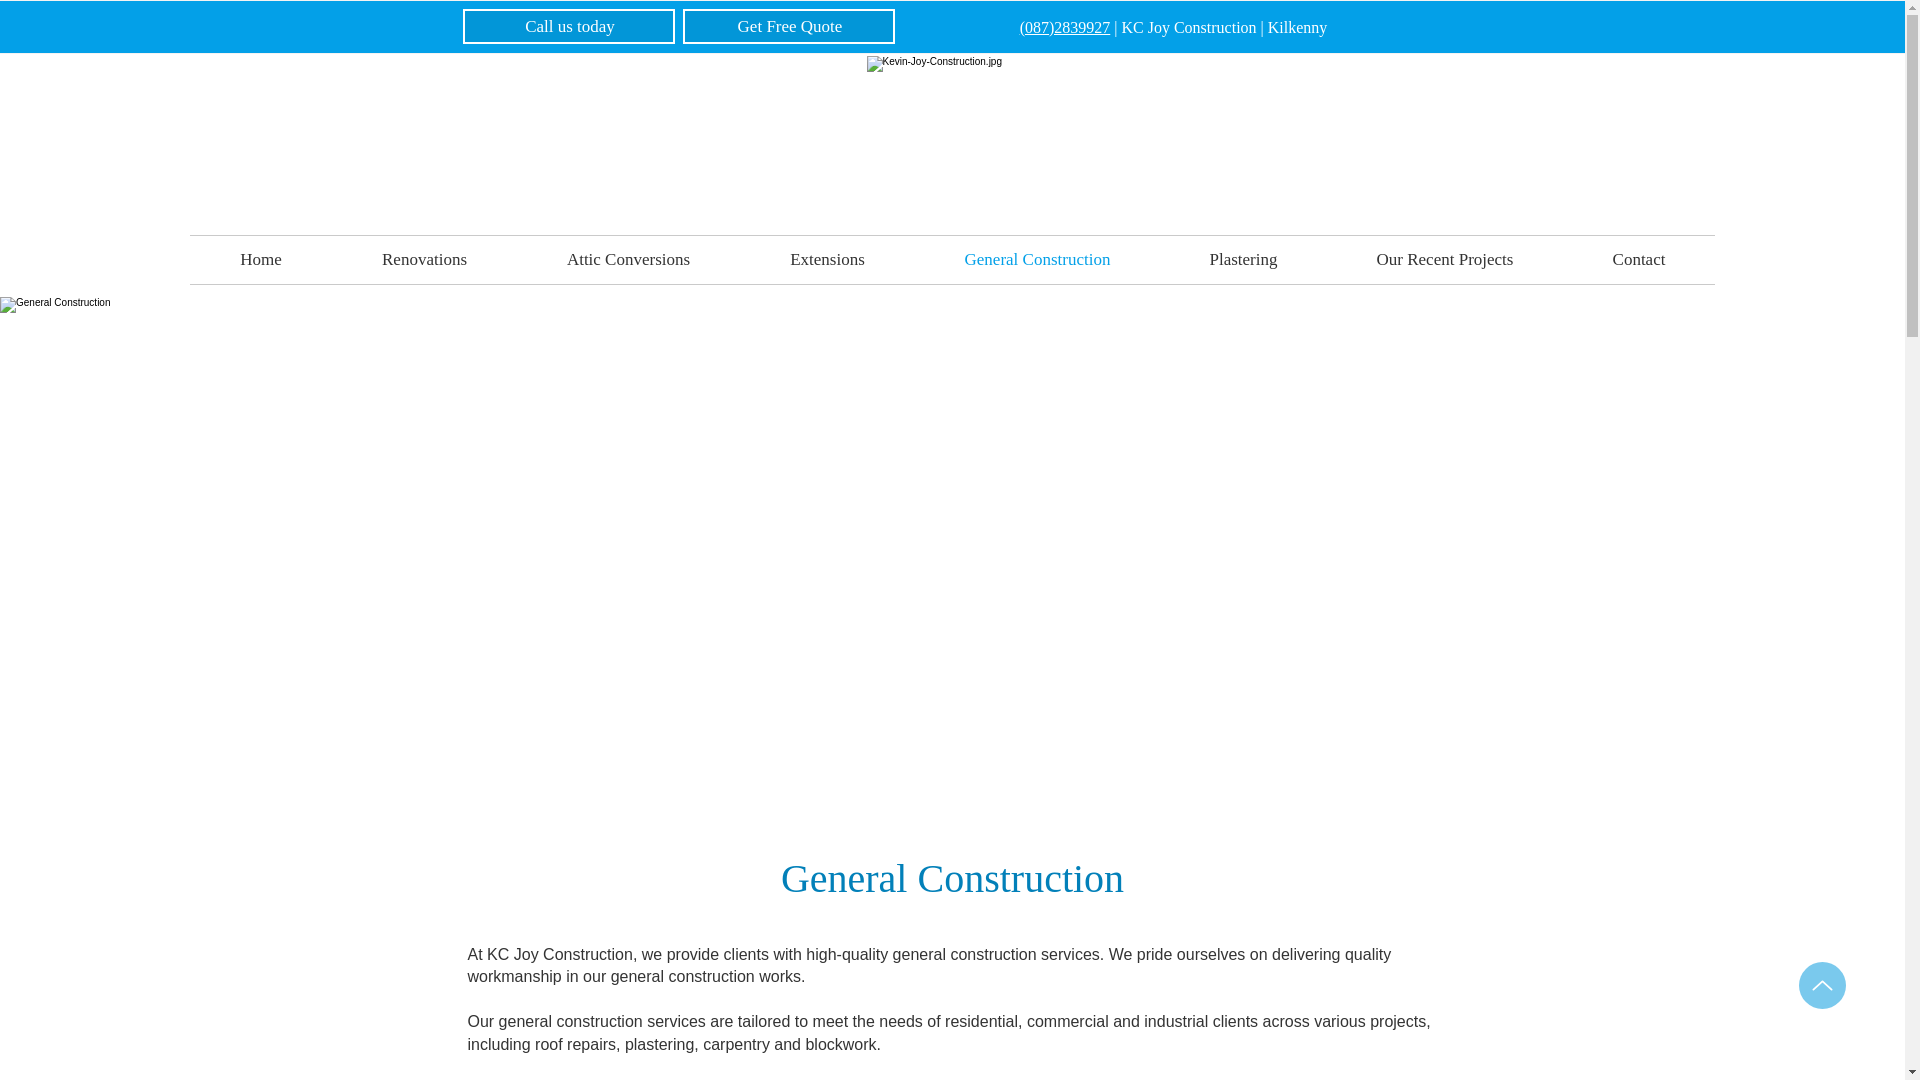  What do you see at coordinates (1444, 260) in the screenshot?
I see `Our Recent Projects` at bounding box center [1444, 260].